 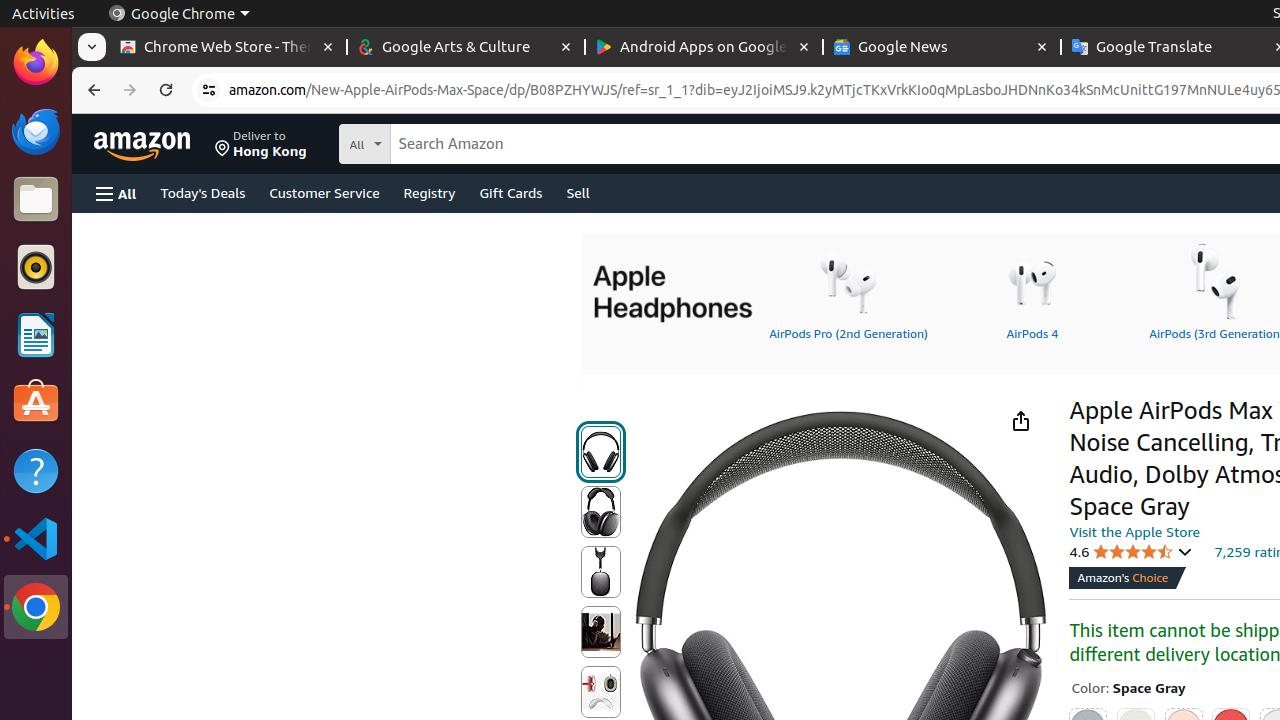 I want to click on Skip to main content, so click(x=154, y=142).